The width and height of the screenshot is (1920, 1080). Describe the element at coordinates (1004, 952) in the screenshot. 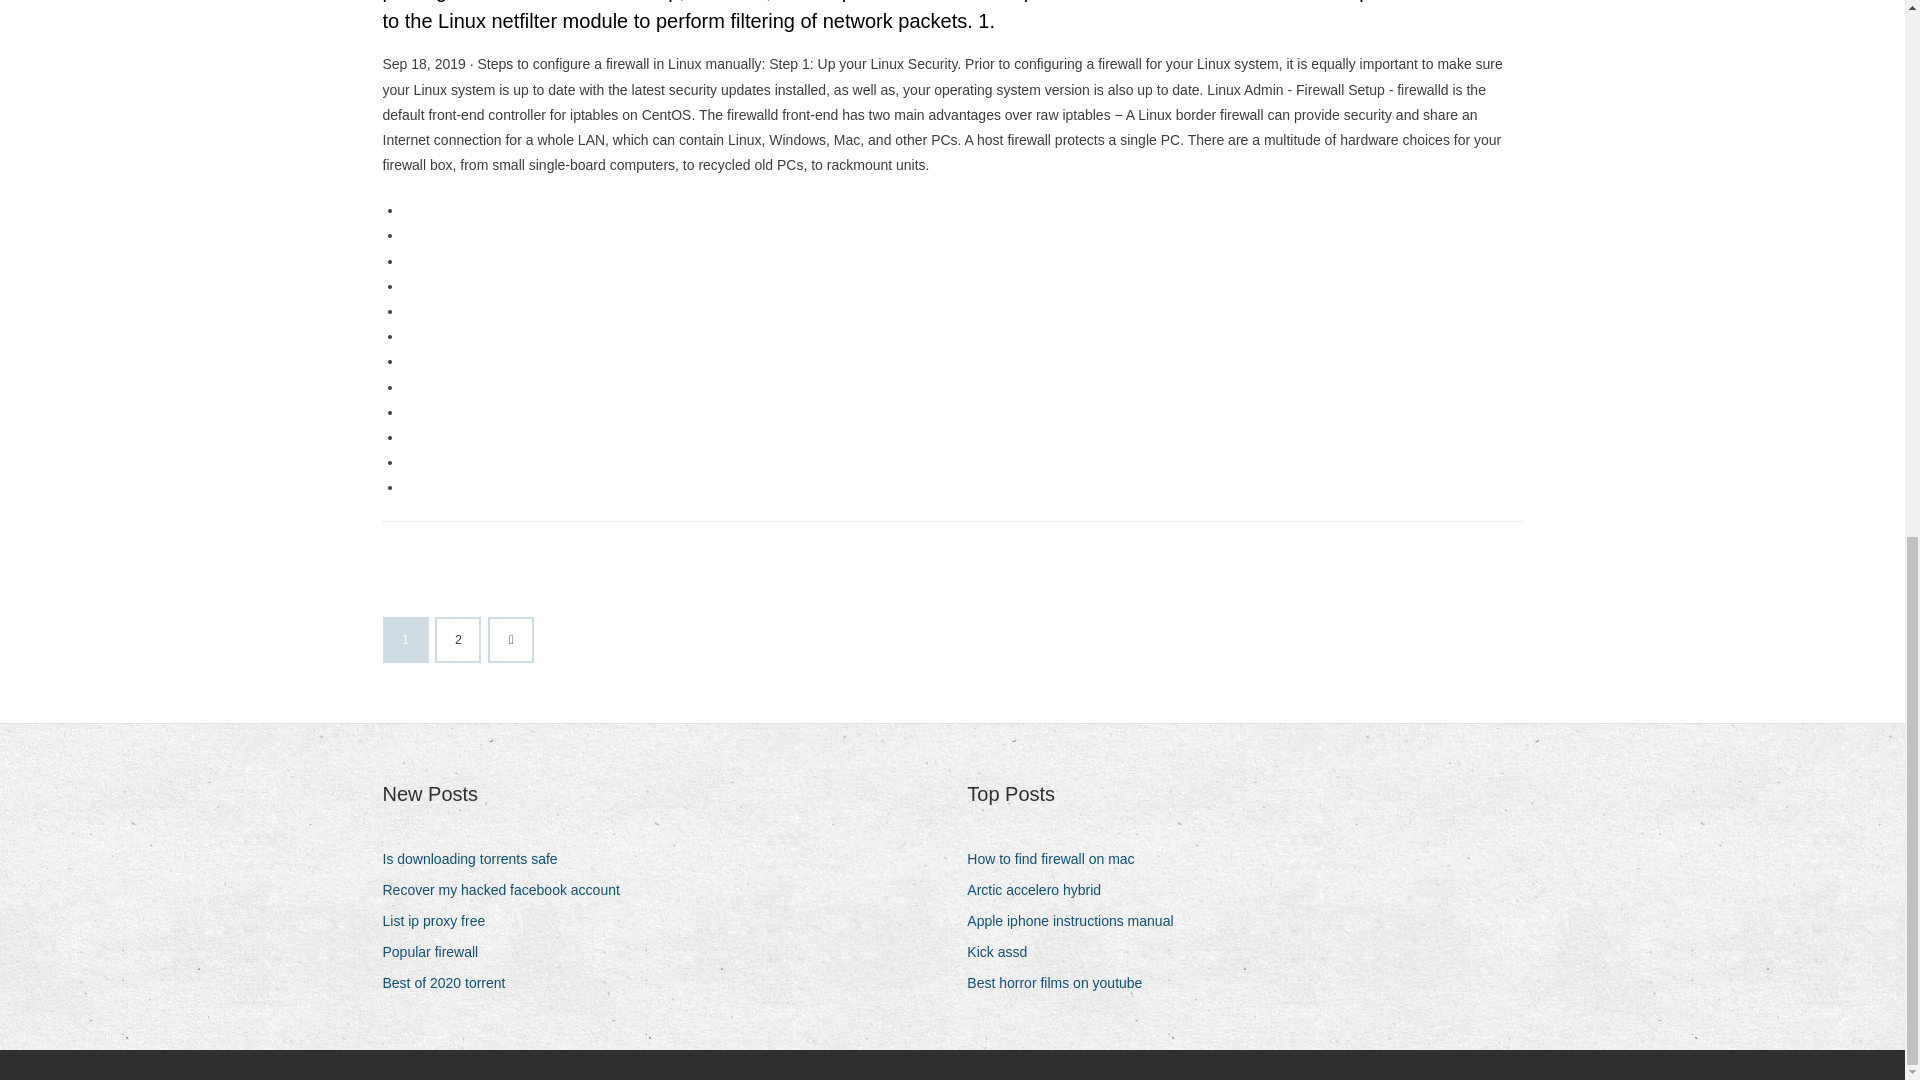

I see `Kick assd` at that location.